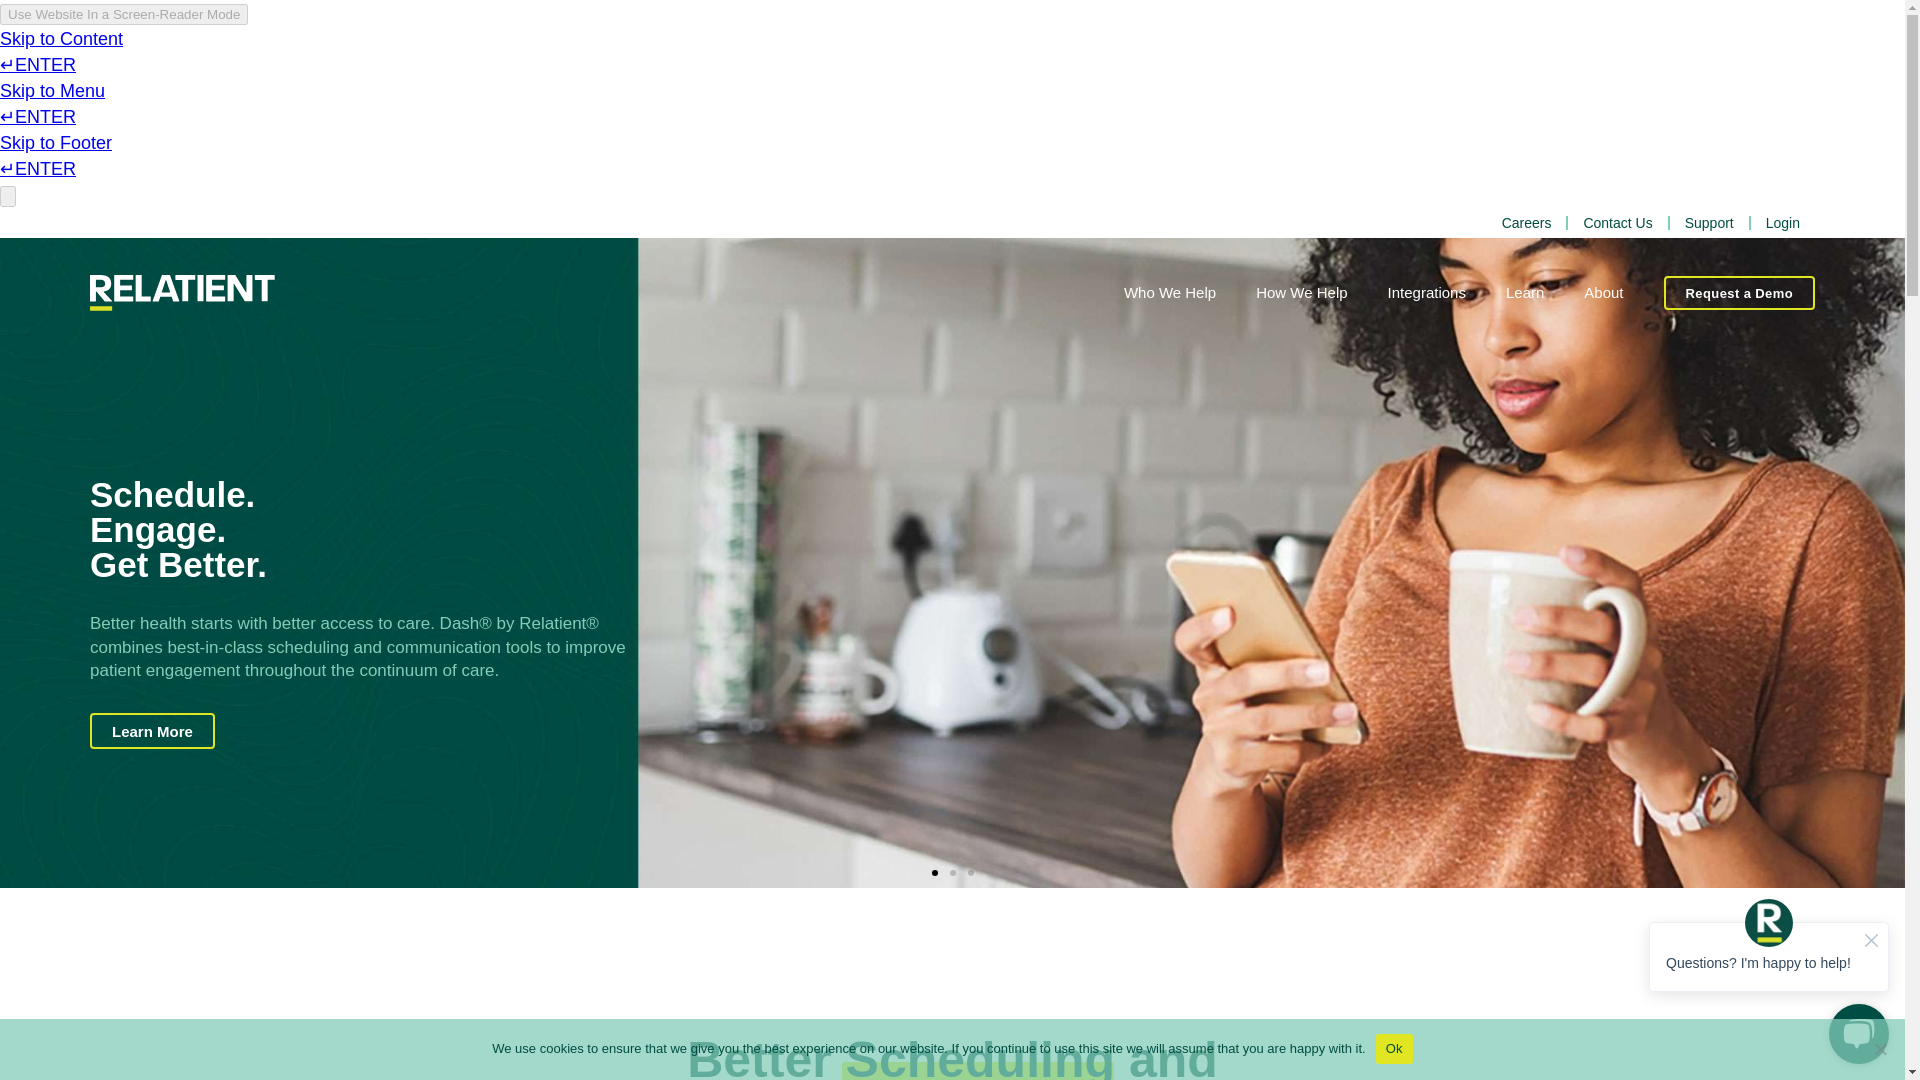  What do you see at coordinates (1189, 292) in the screenshot?
I see `Who We Help` at bounding box center [1189, 292].